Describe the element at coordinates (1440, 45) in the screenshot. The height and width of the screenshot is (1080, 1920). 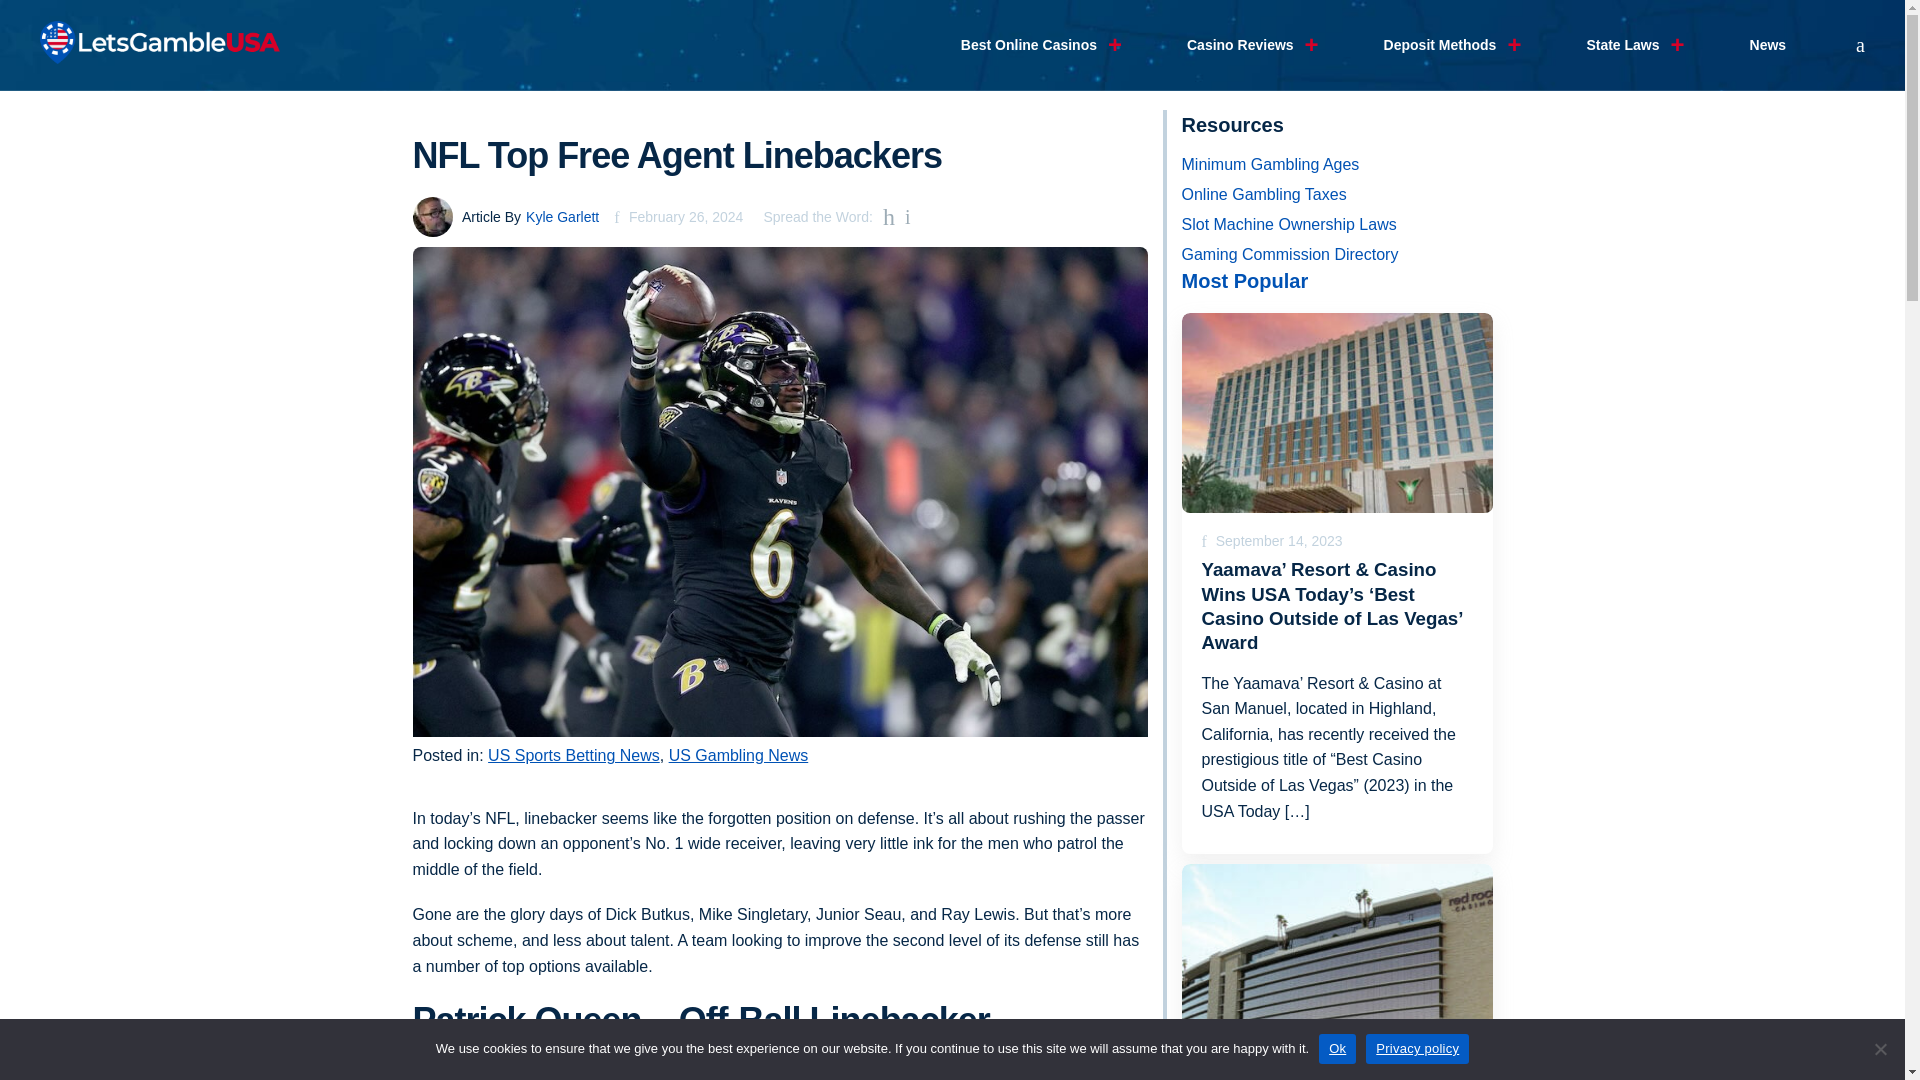
I see `Deposit Methods` at that location.